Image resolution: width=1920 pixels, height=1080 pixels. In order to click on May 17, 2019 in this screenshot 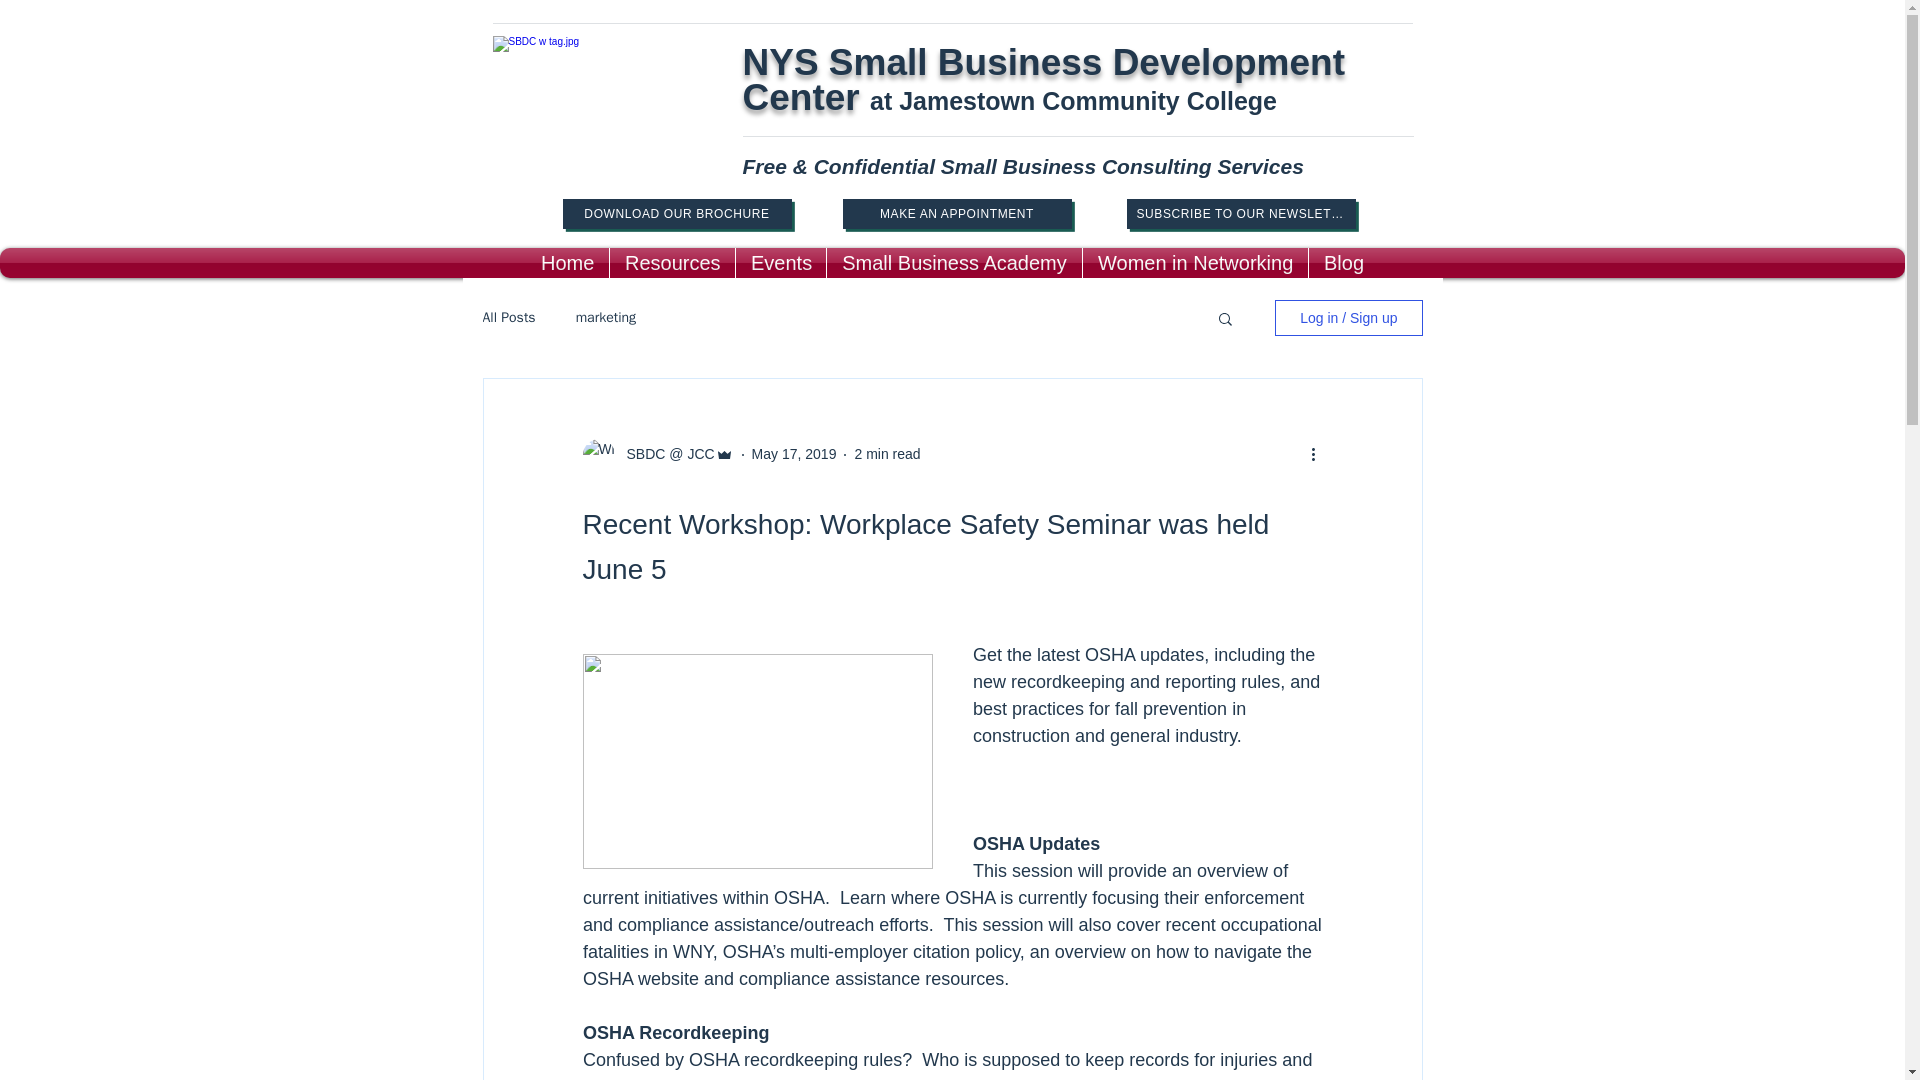, I will do `click(794, 454)`.